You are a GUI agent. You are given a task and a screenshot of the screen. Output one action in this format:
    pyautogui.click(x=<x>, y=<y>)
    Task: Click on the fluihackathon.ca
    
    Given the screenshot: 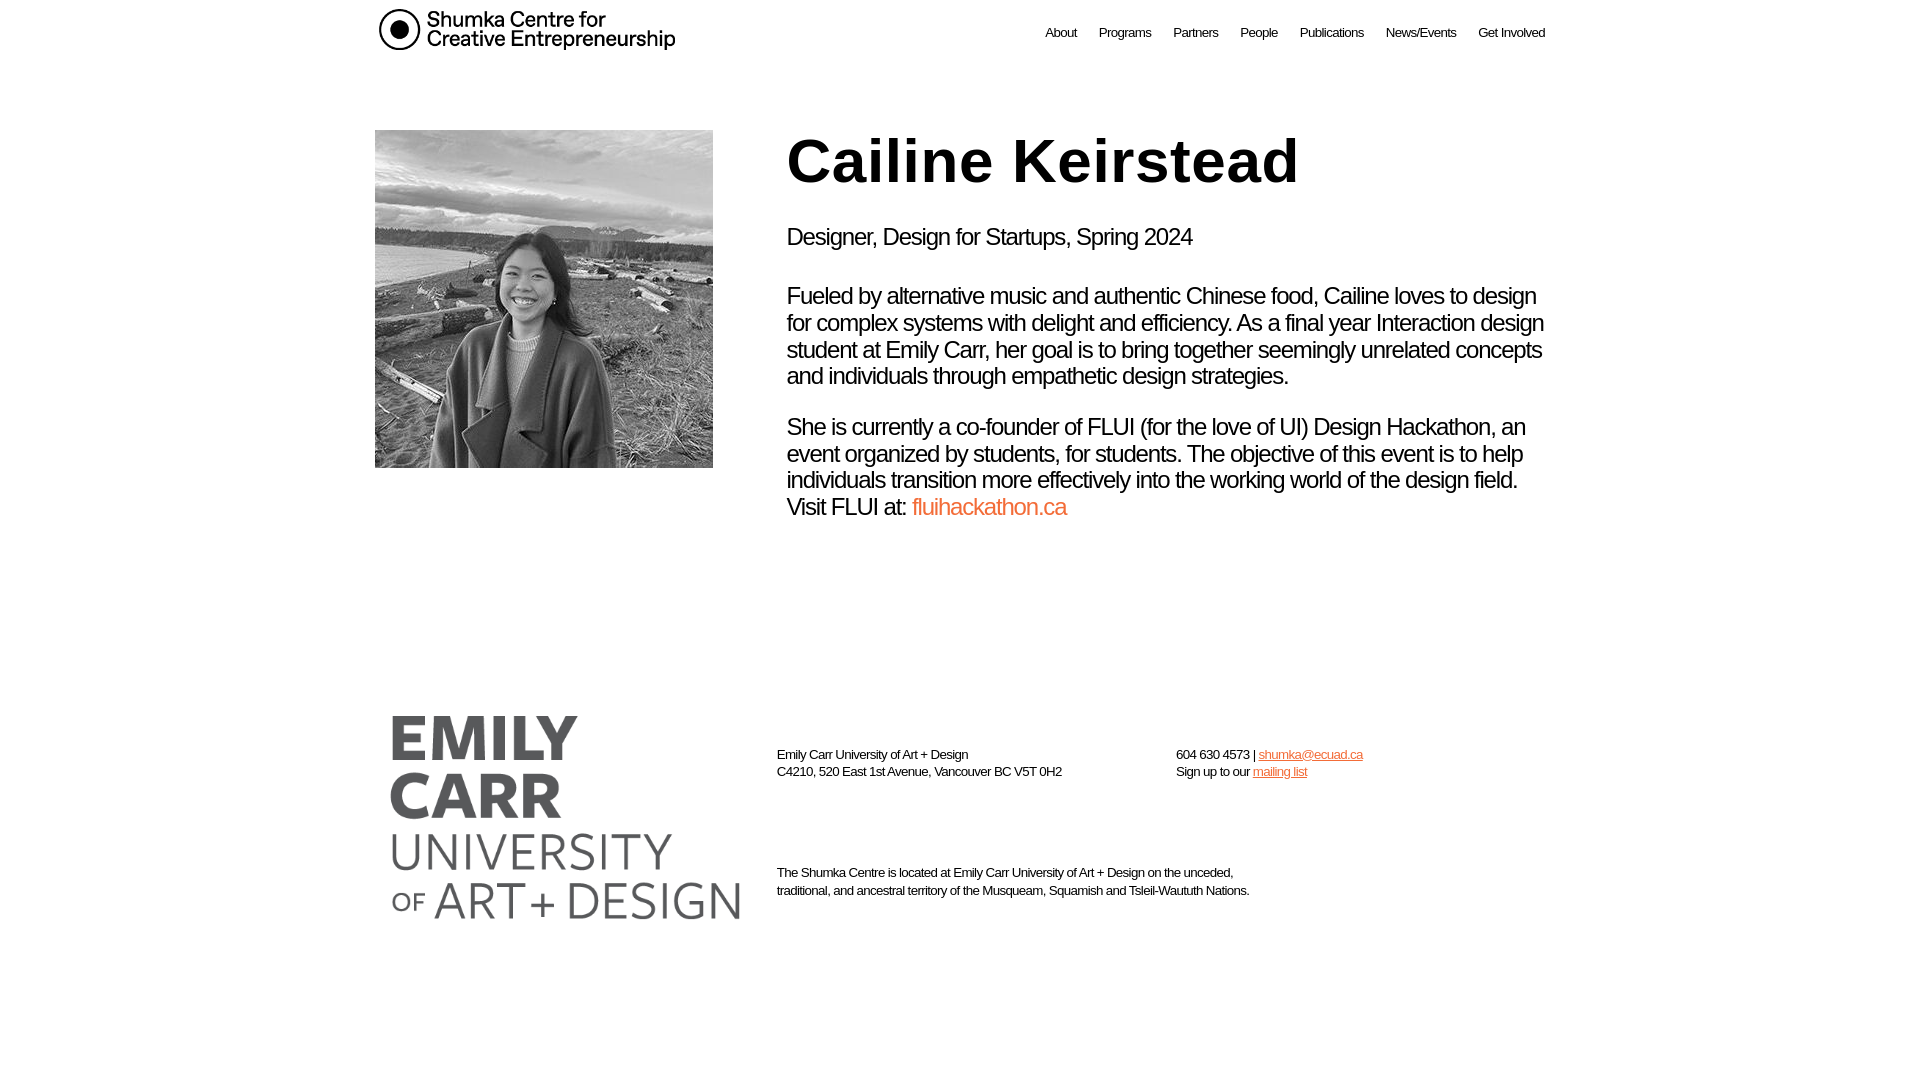 What is the action you would take?
    pyautogui.click(x=988, y=506)
    